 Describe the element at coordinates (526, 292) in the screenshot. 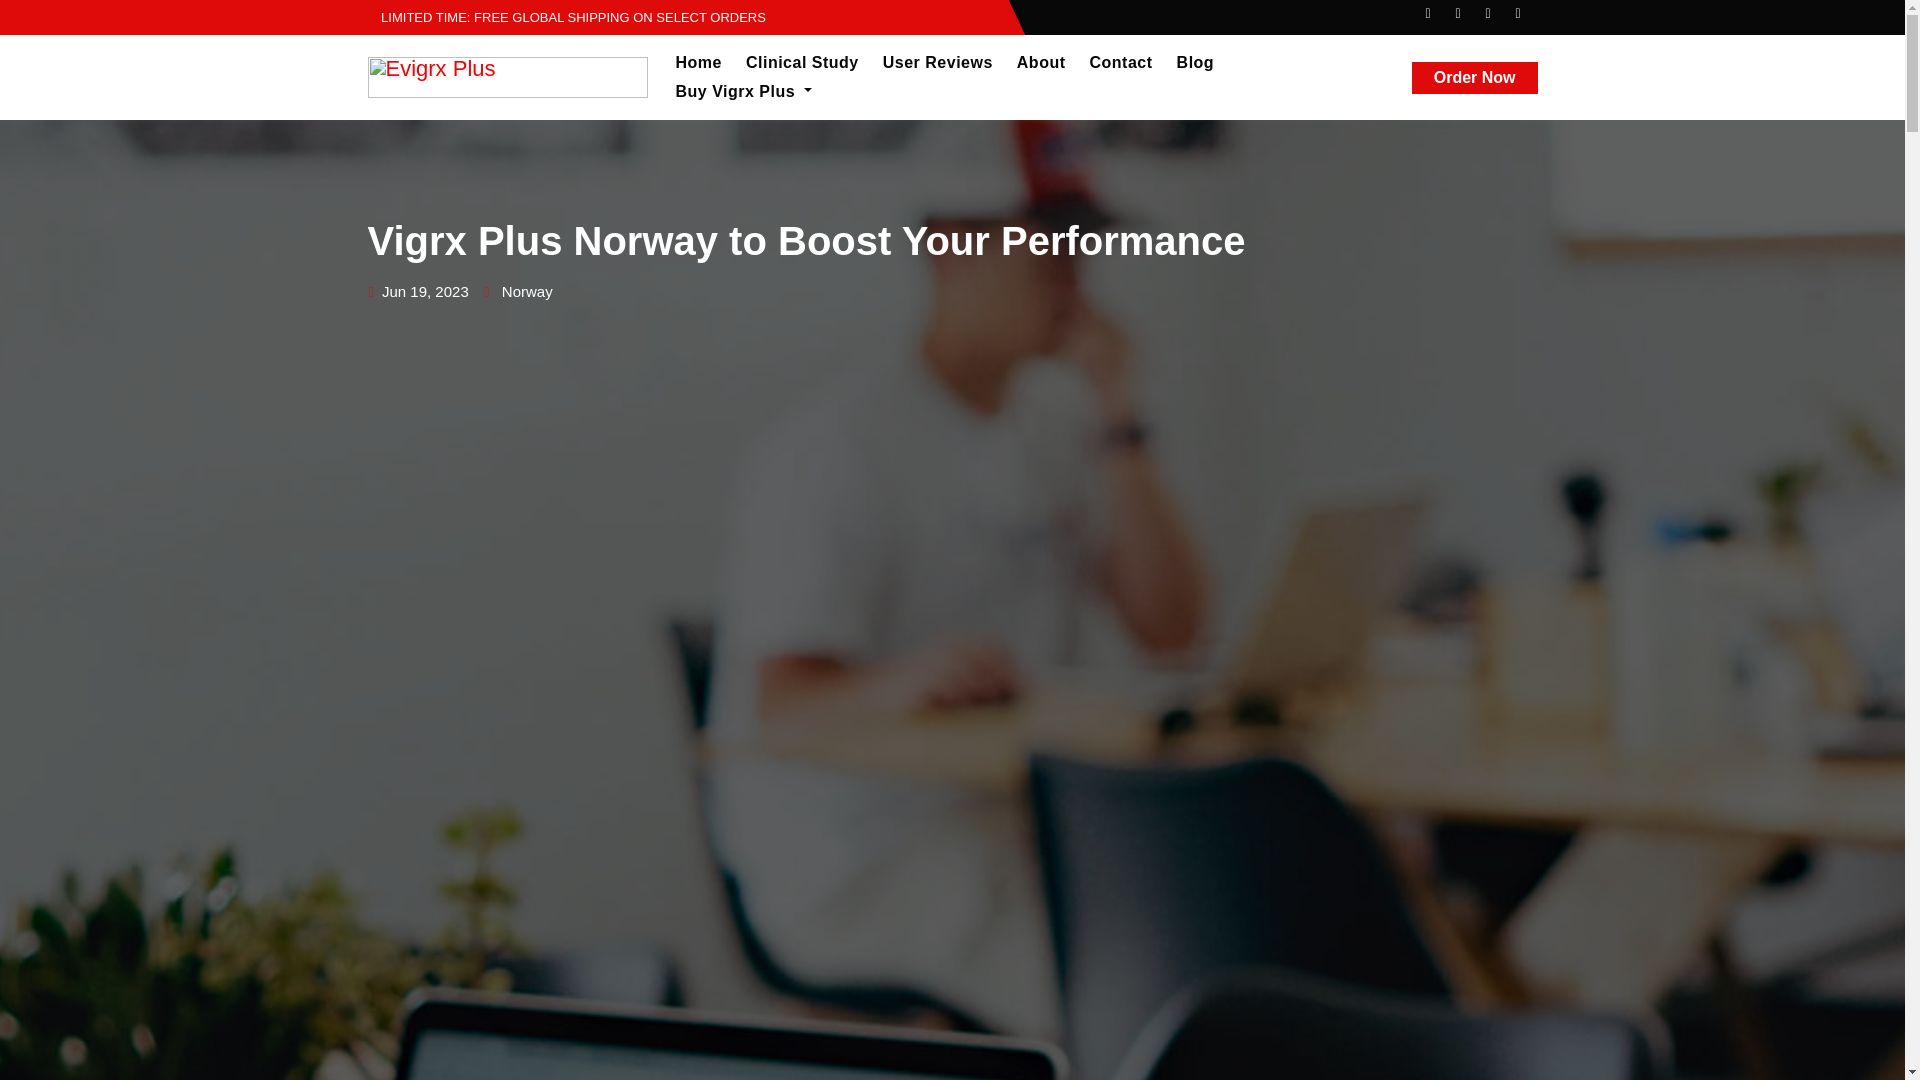

I see `Norway` at that location.